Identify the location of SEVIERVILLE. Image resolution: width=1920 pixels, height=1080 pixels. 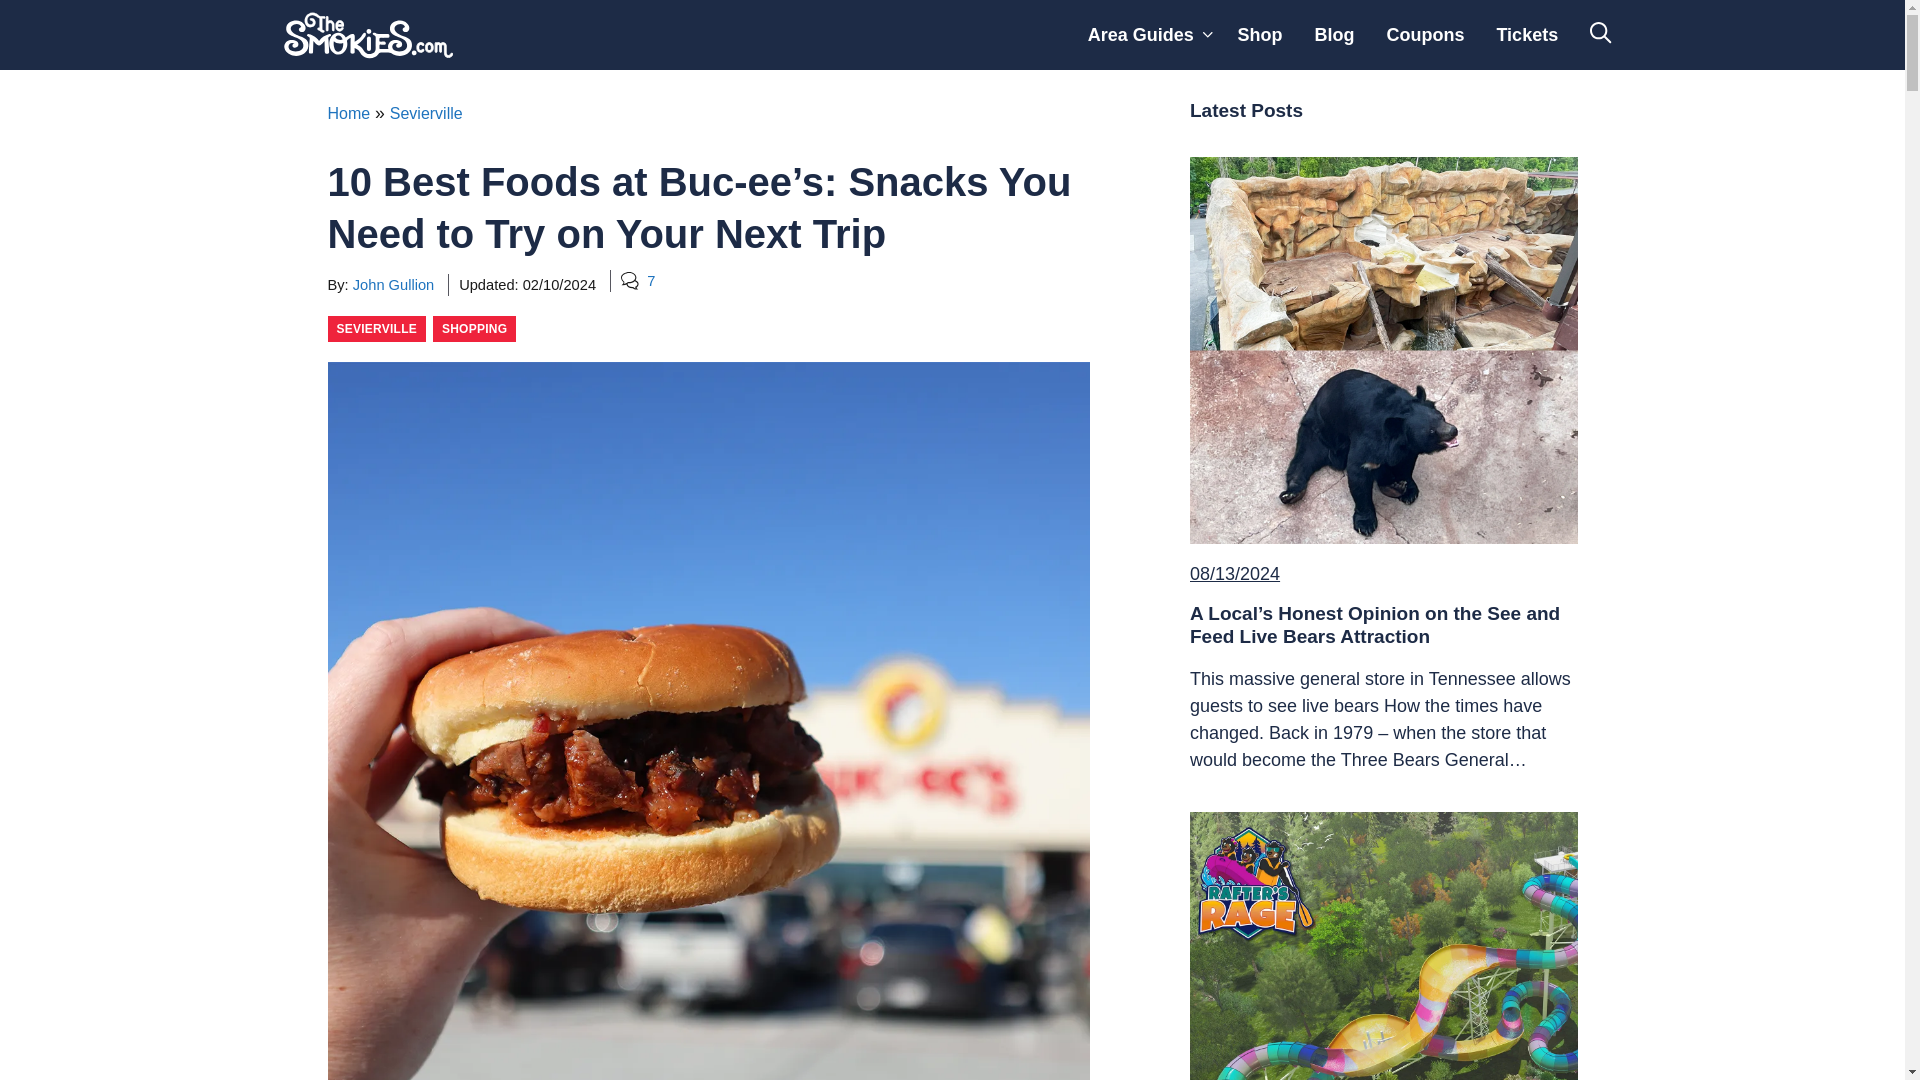
(377, 329).